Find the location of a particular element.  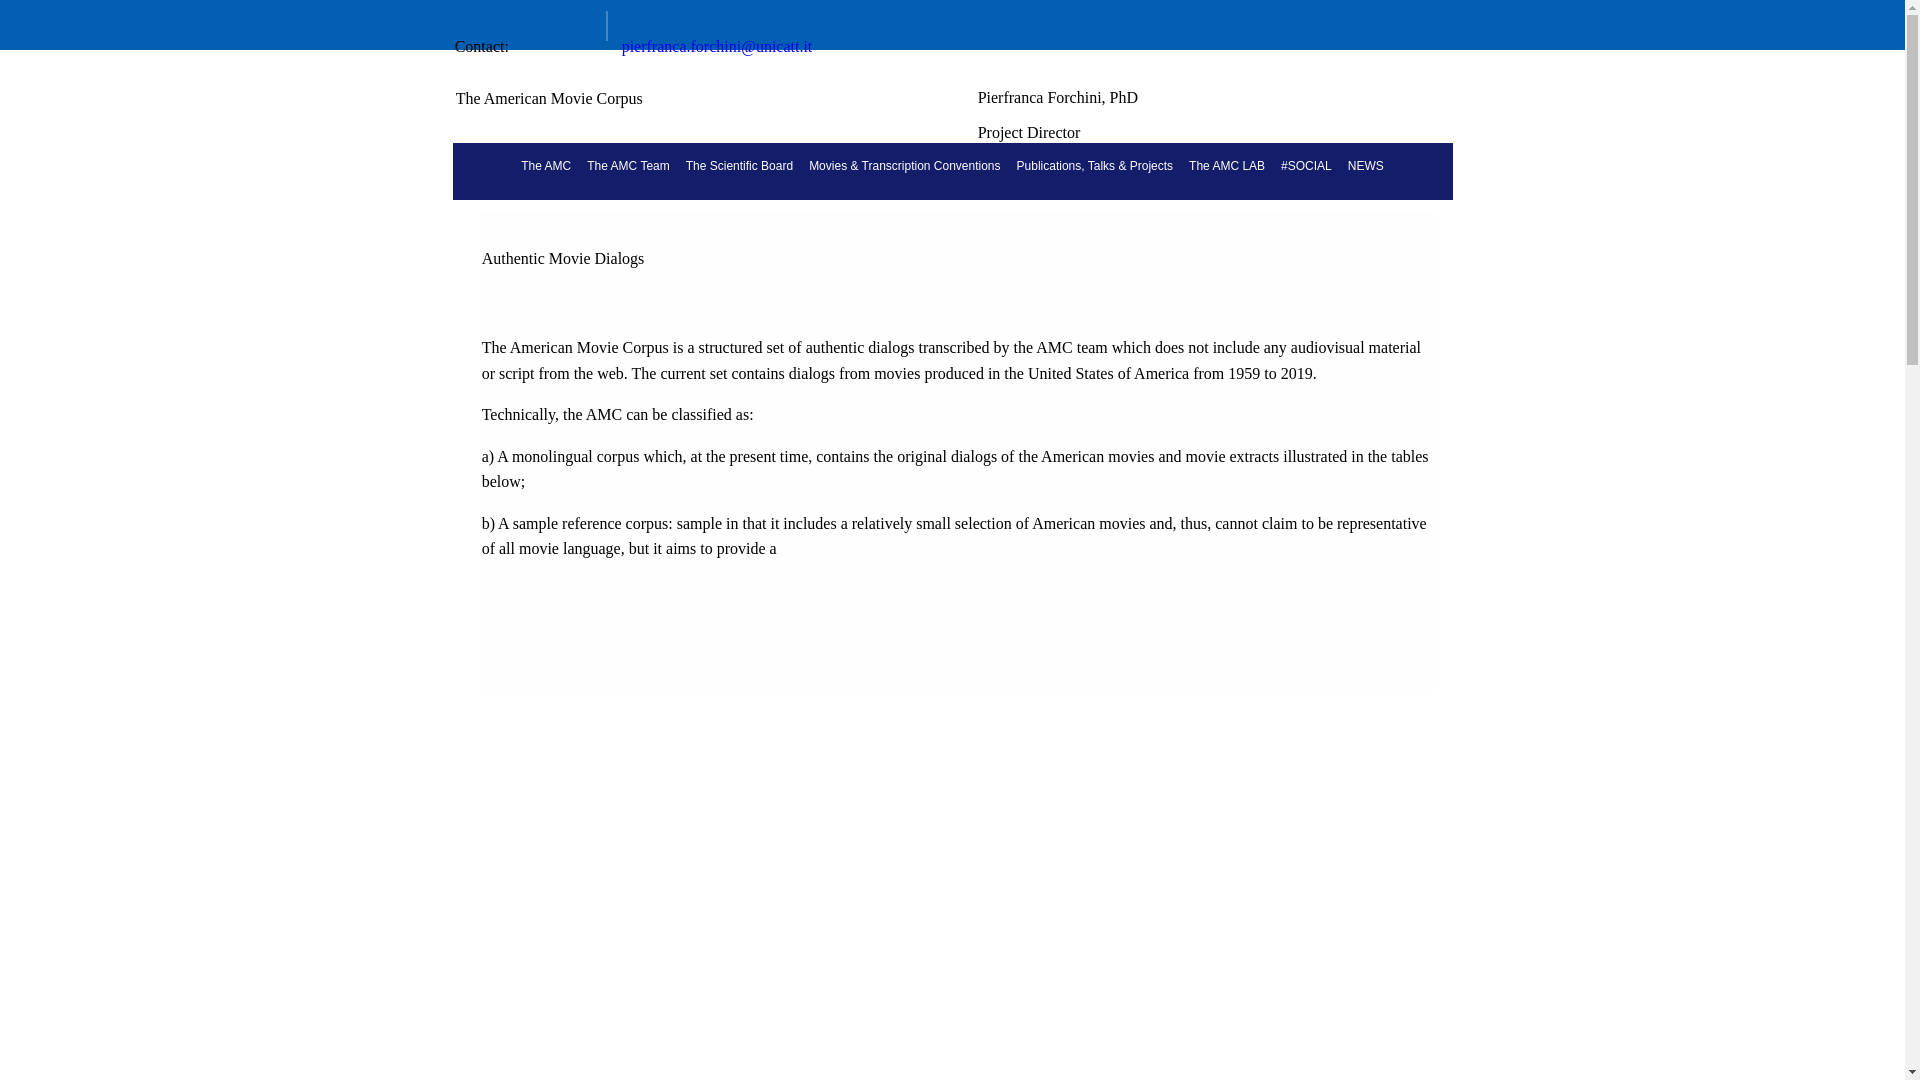

The Scientific Board is located at coordinates (738, 164).